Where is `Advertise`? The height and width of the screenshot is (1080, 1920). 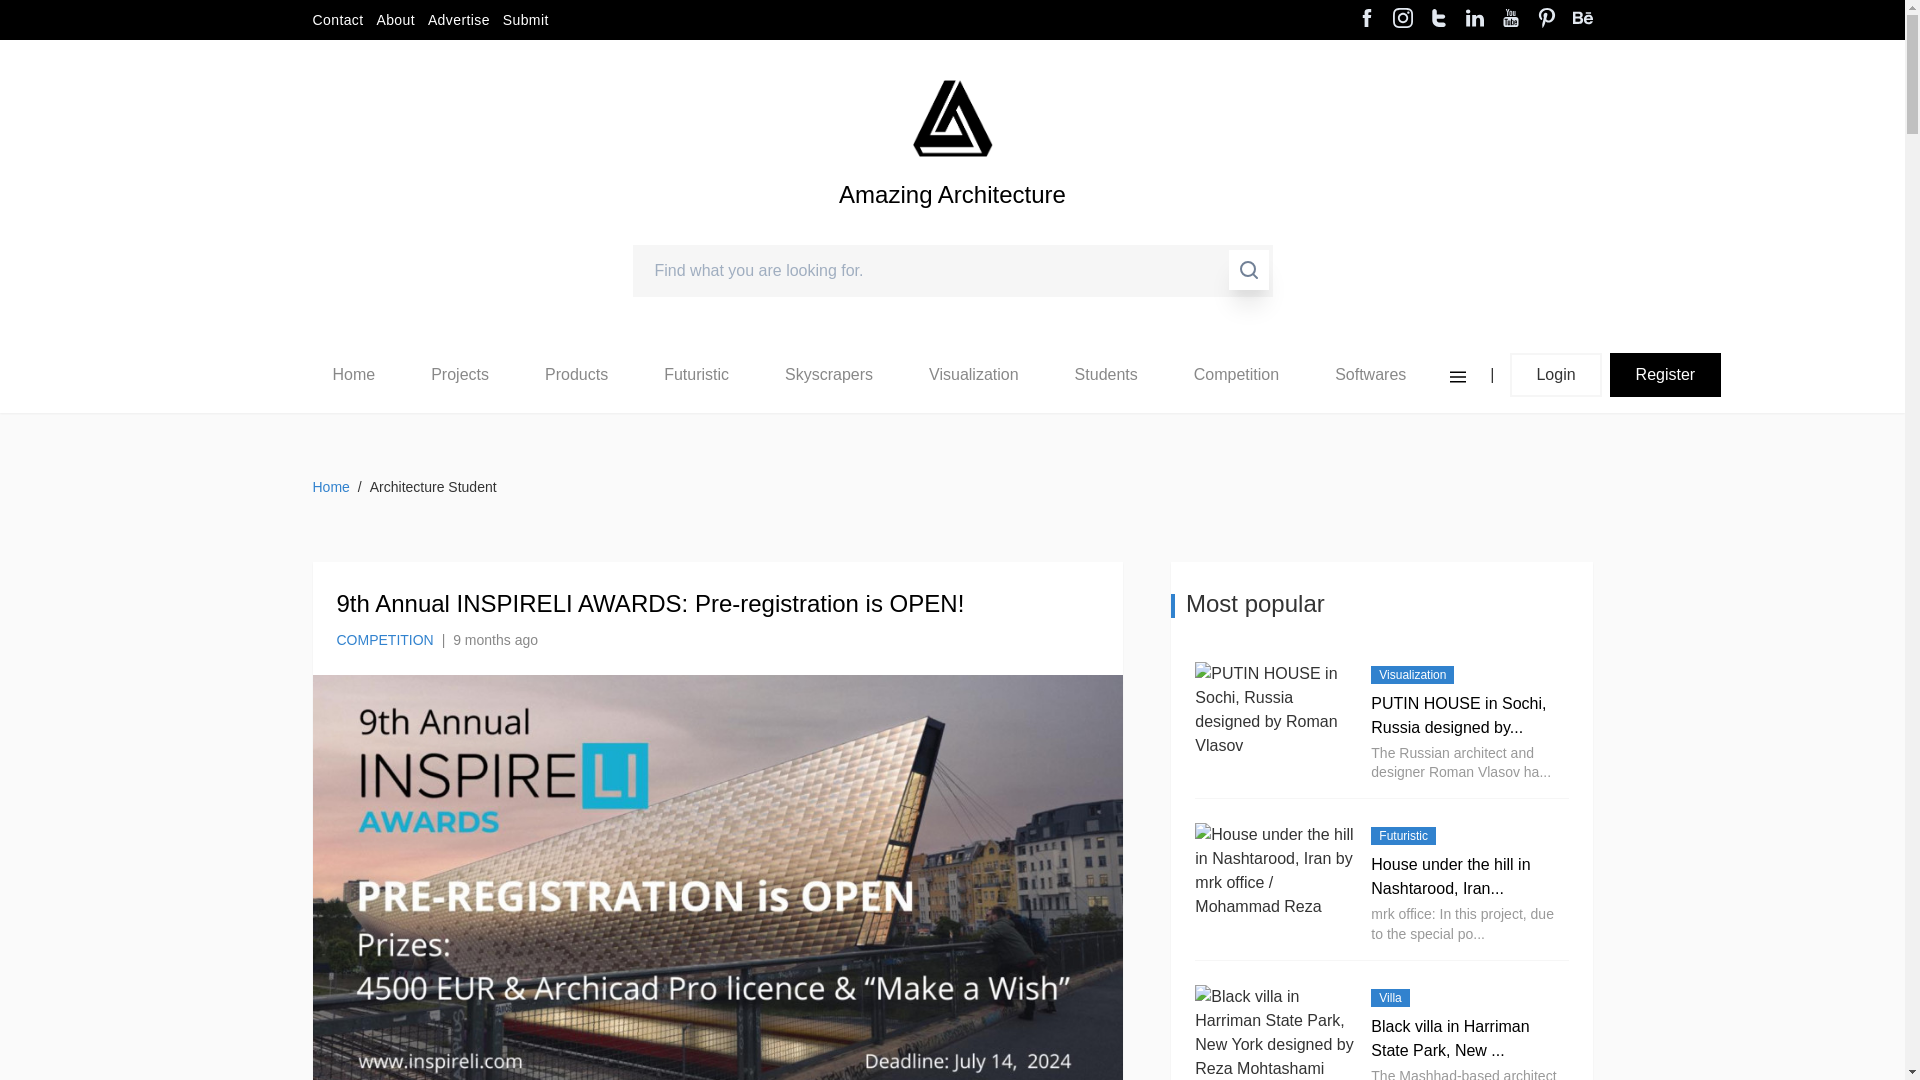 Advertise is located at coordinates (458, 20).